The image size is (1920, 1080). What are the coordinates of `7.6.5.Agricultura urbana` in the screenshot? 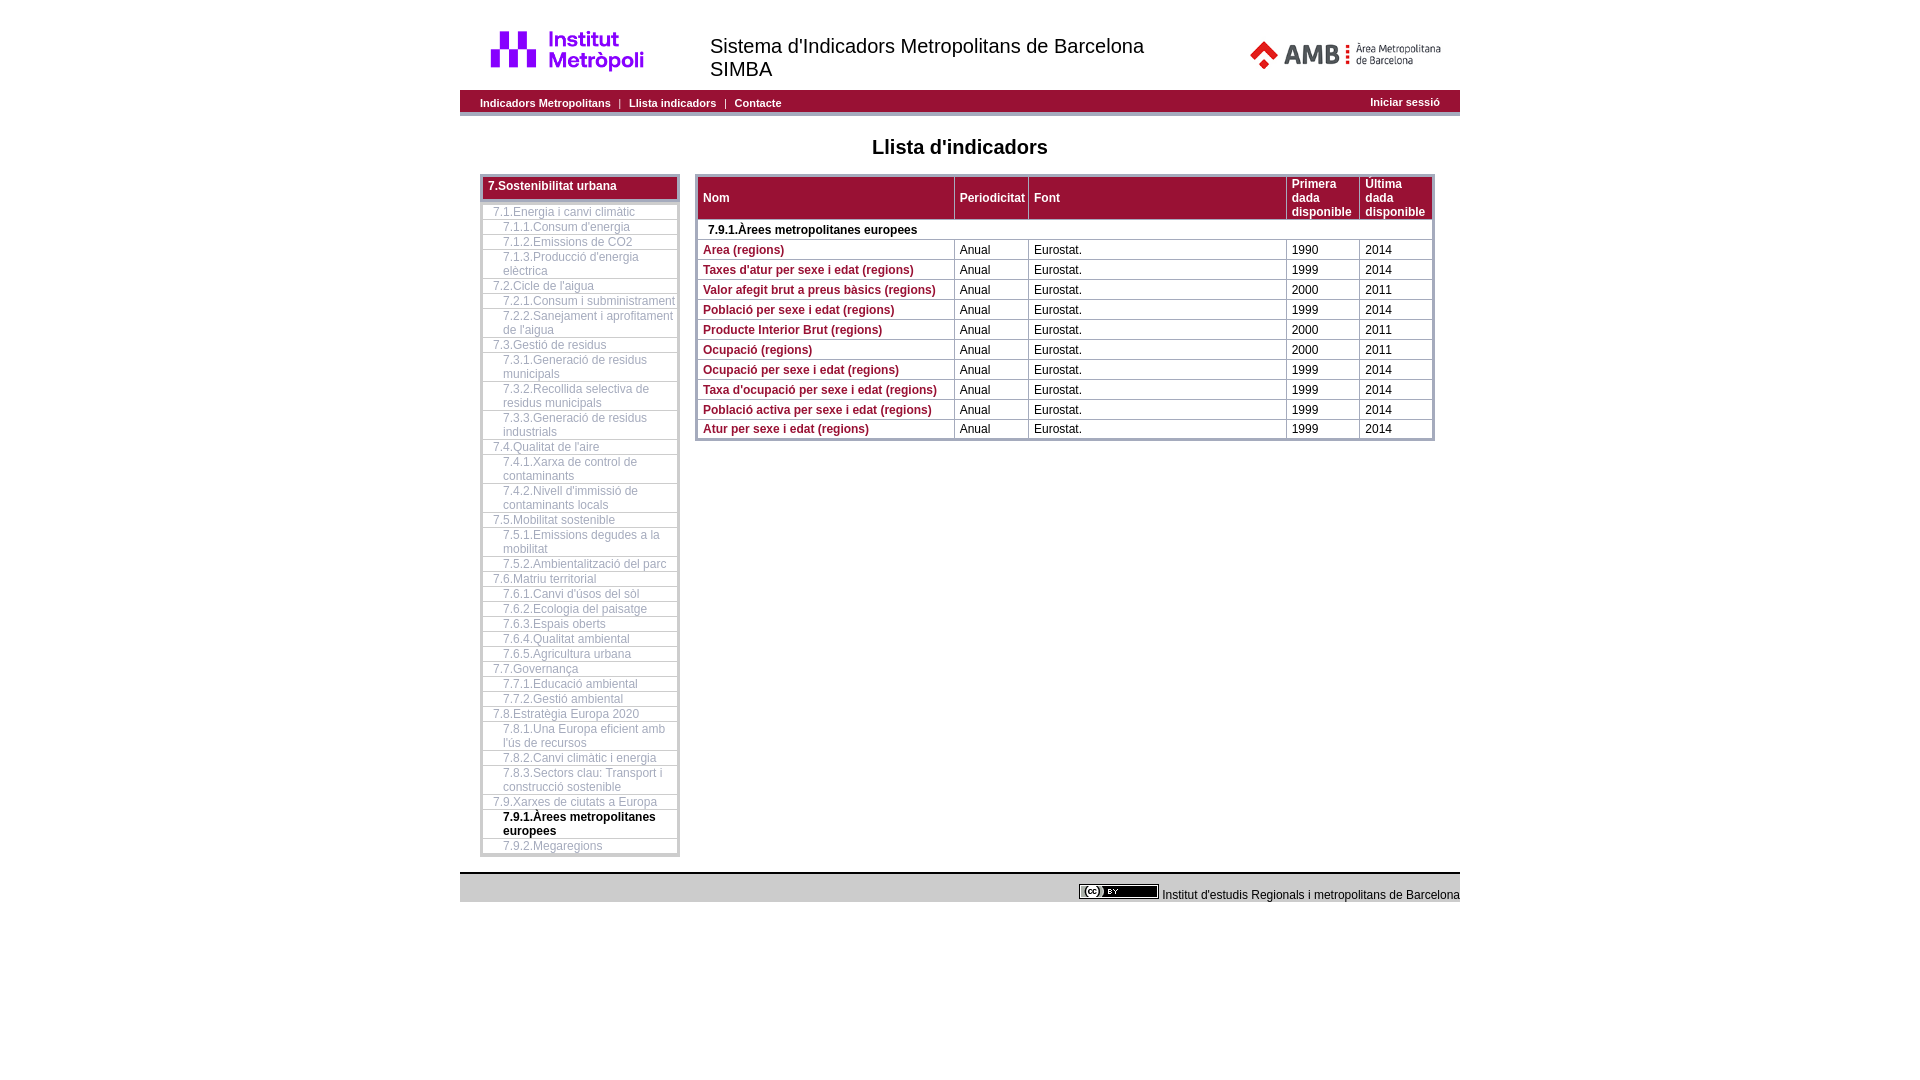 It's located at (567, 654).